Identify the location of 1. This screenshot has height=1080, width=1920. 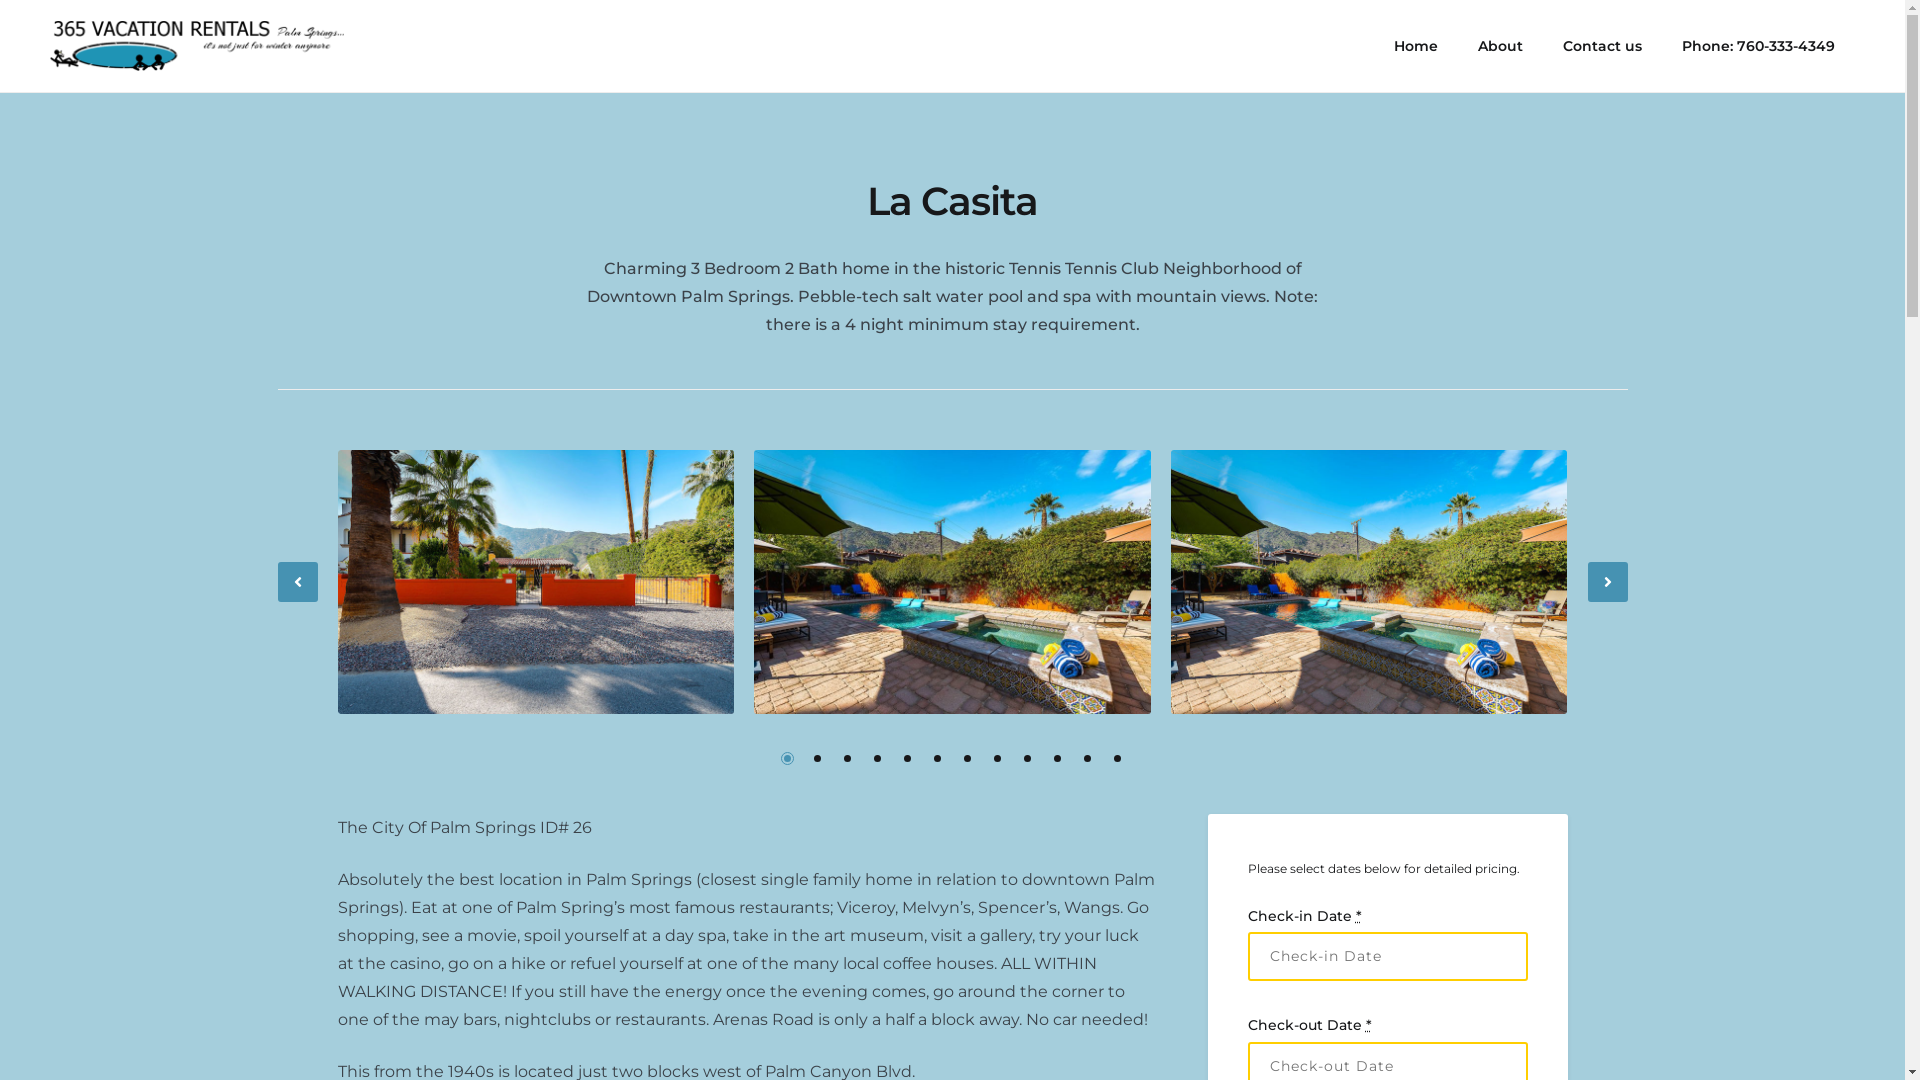
(788, 758).